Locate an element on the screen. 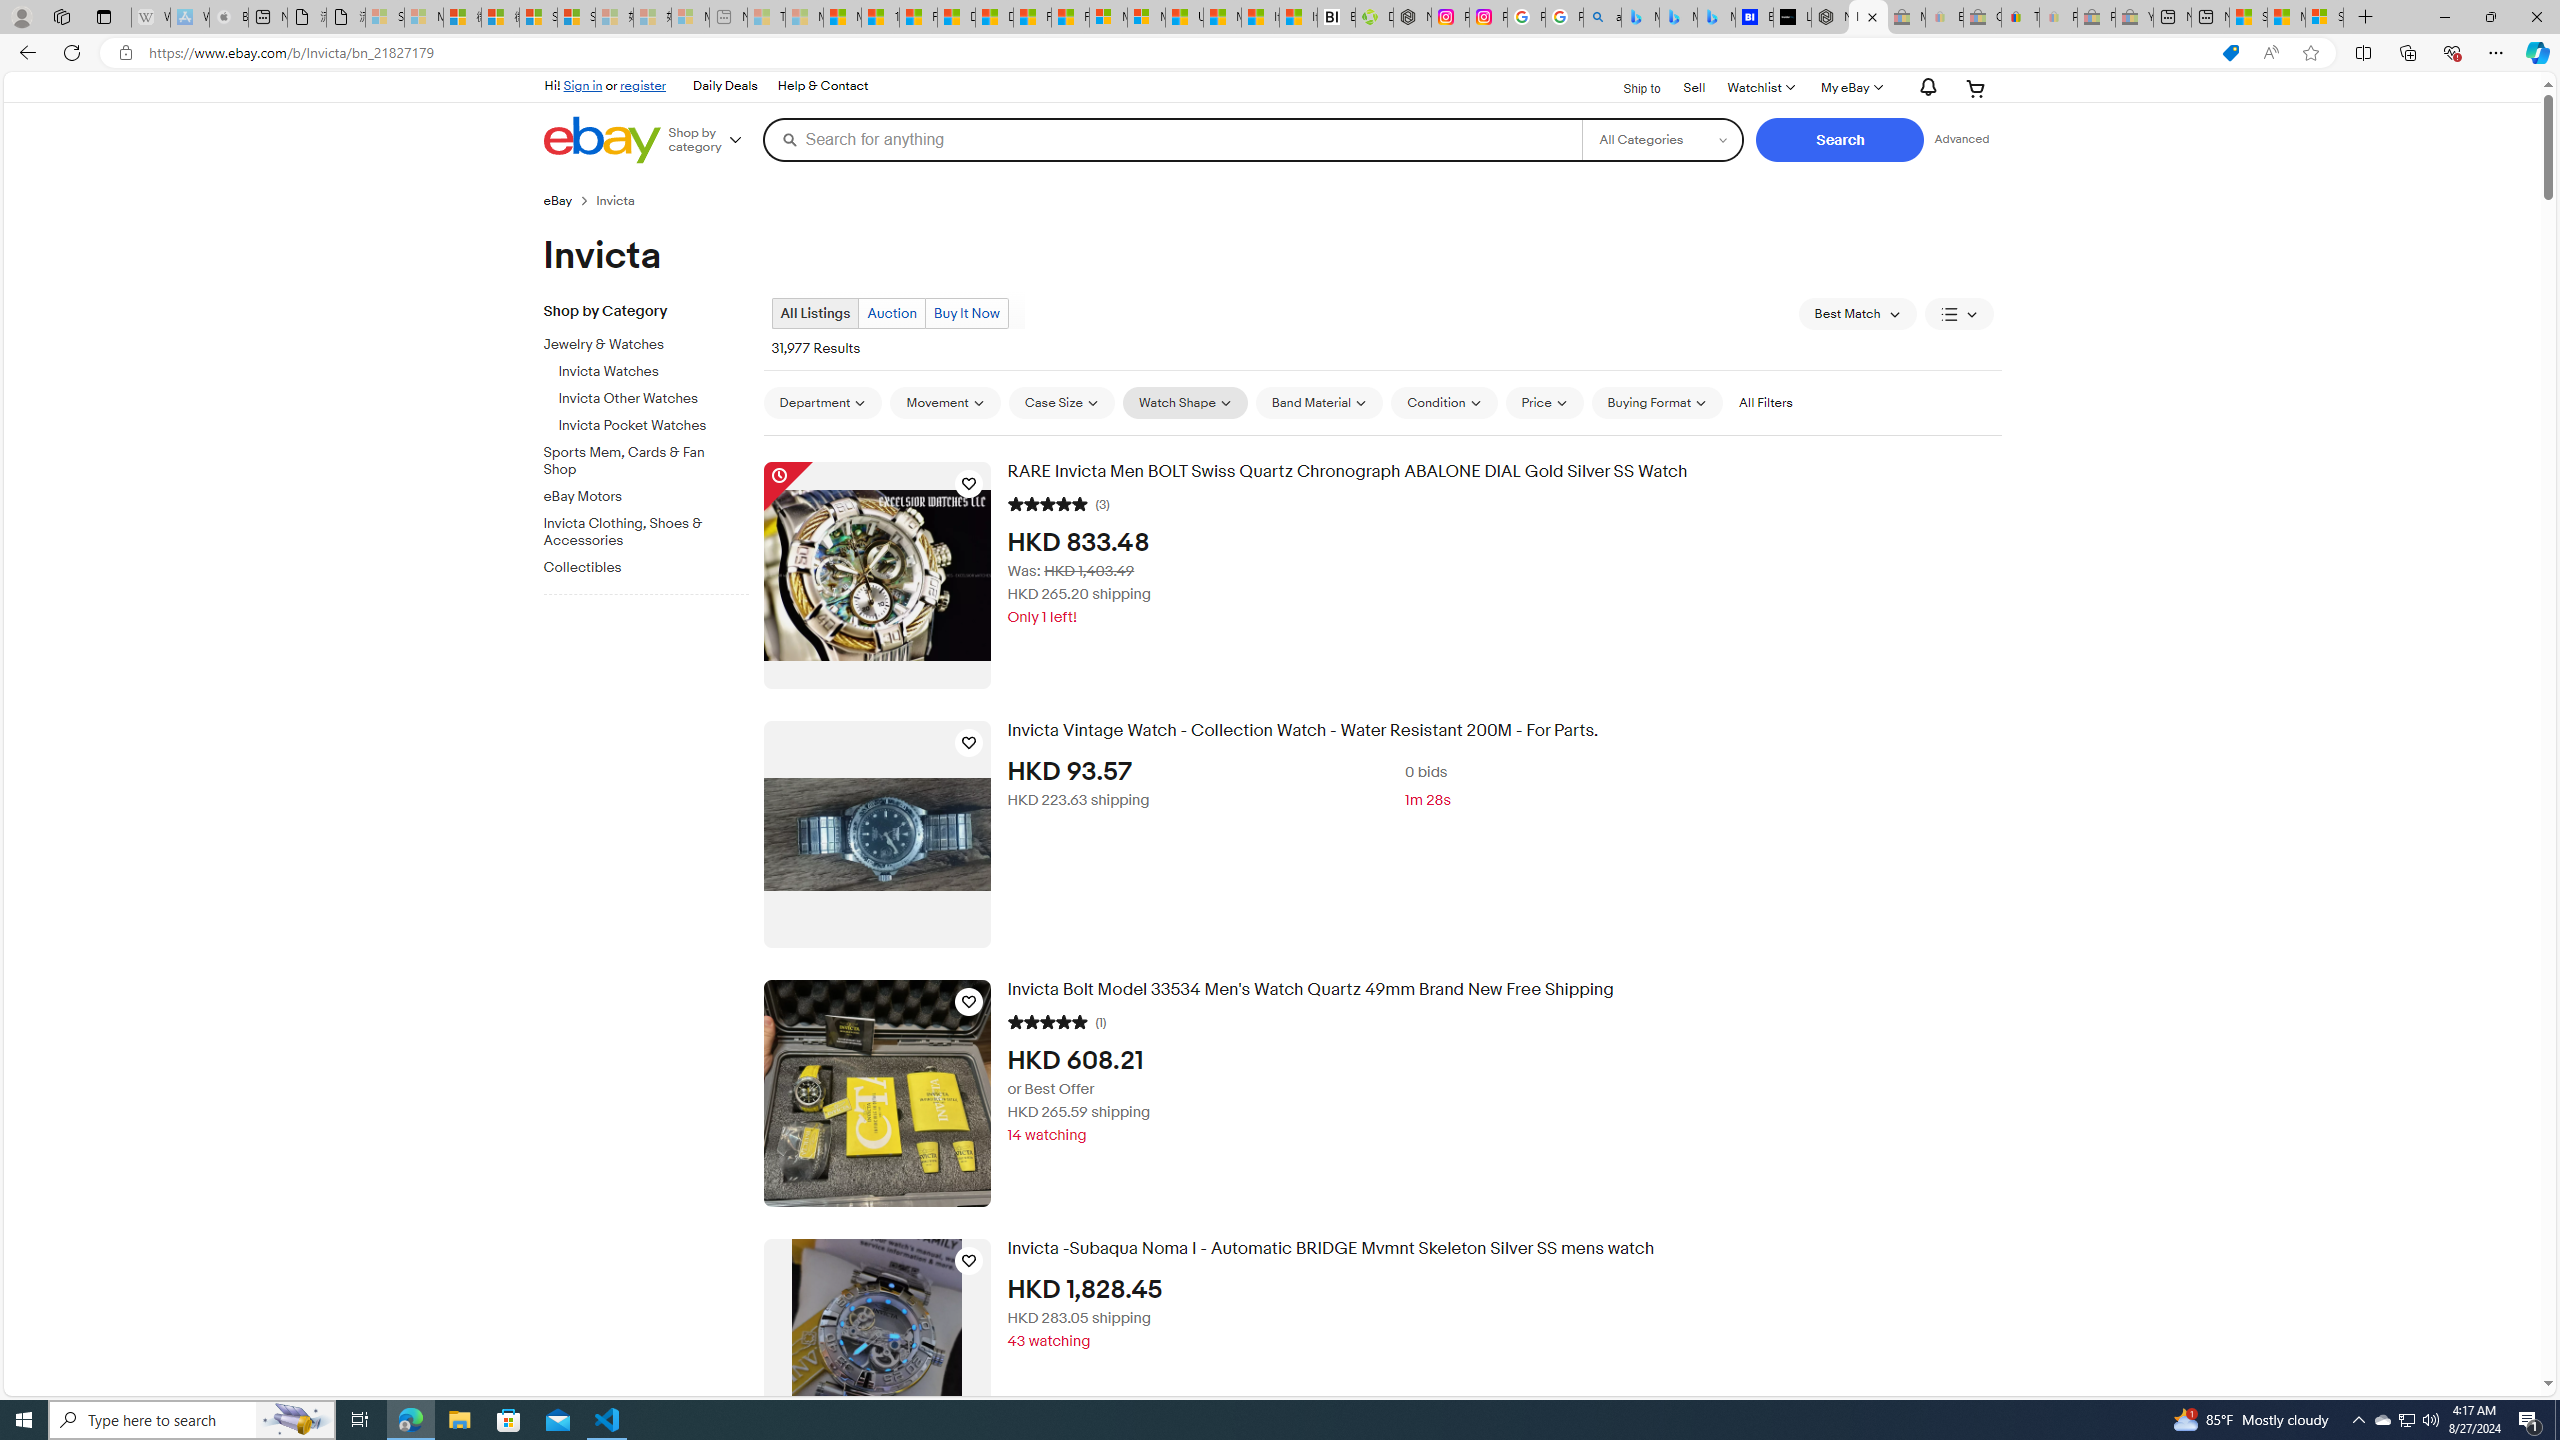  Help & Contact is located at coordinates (822, 86).